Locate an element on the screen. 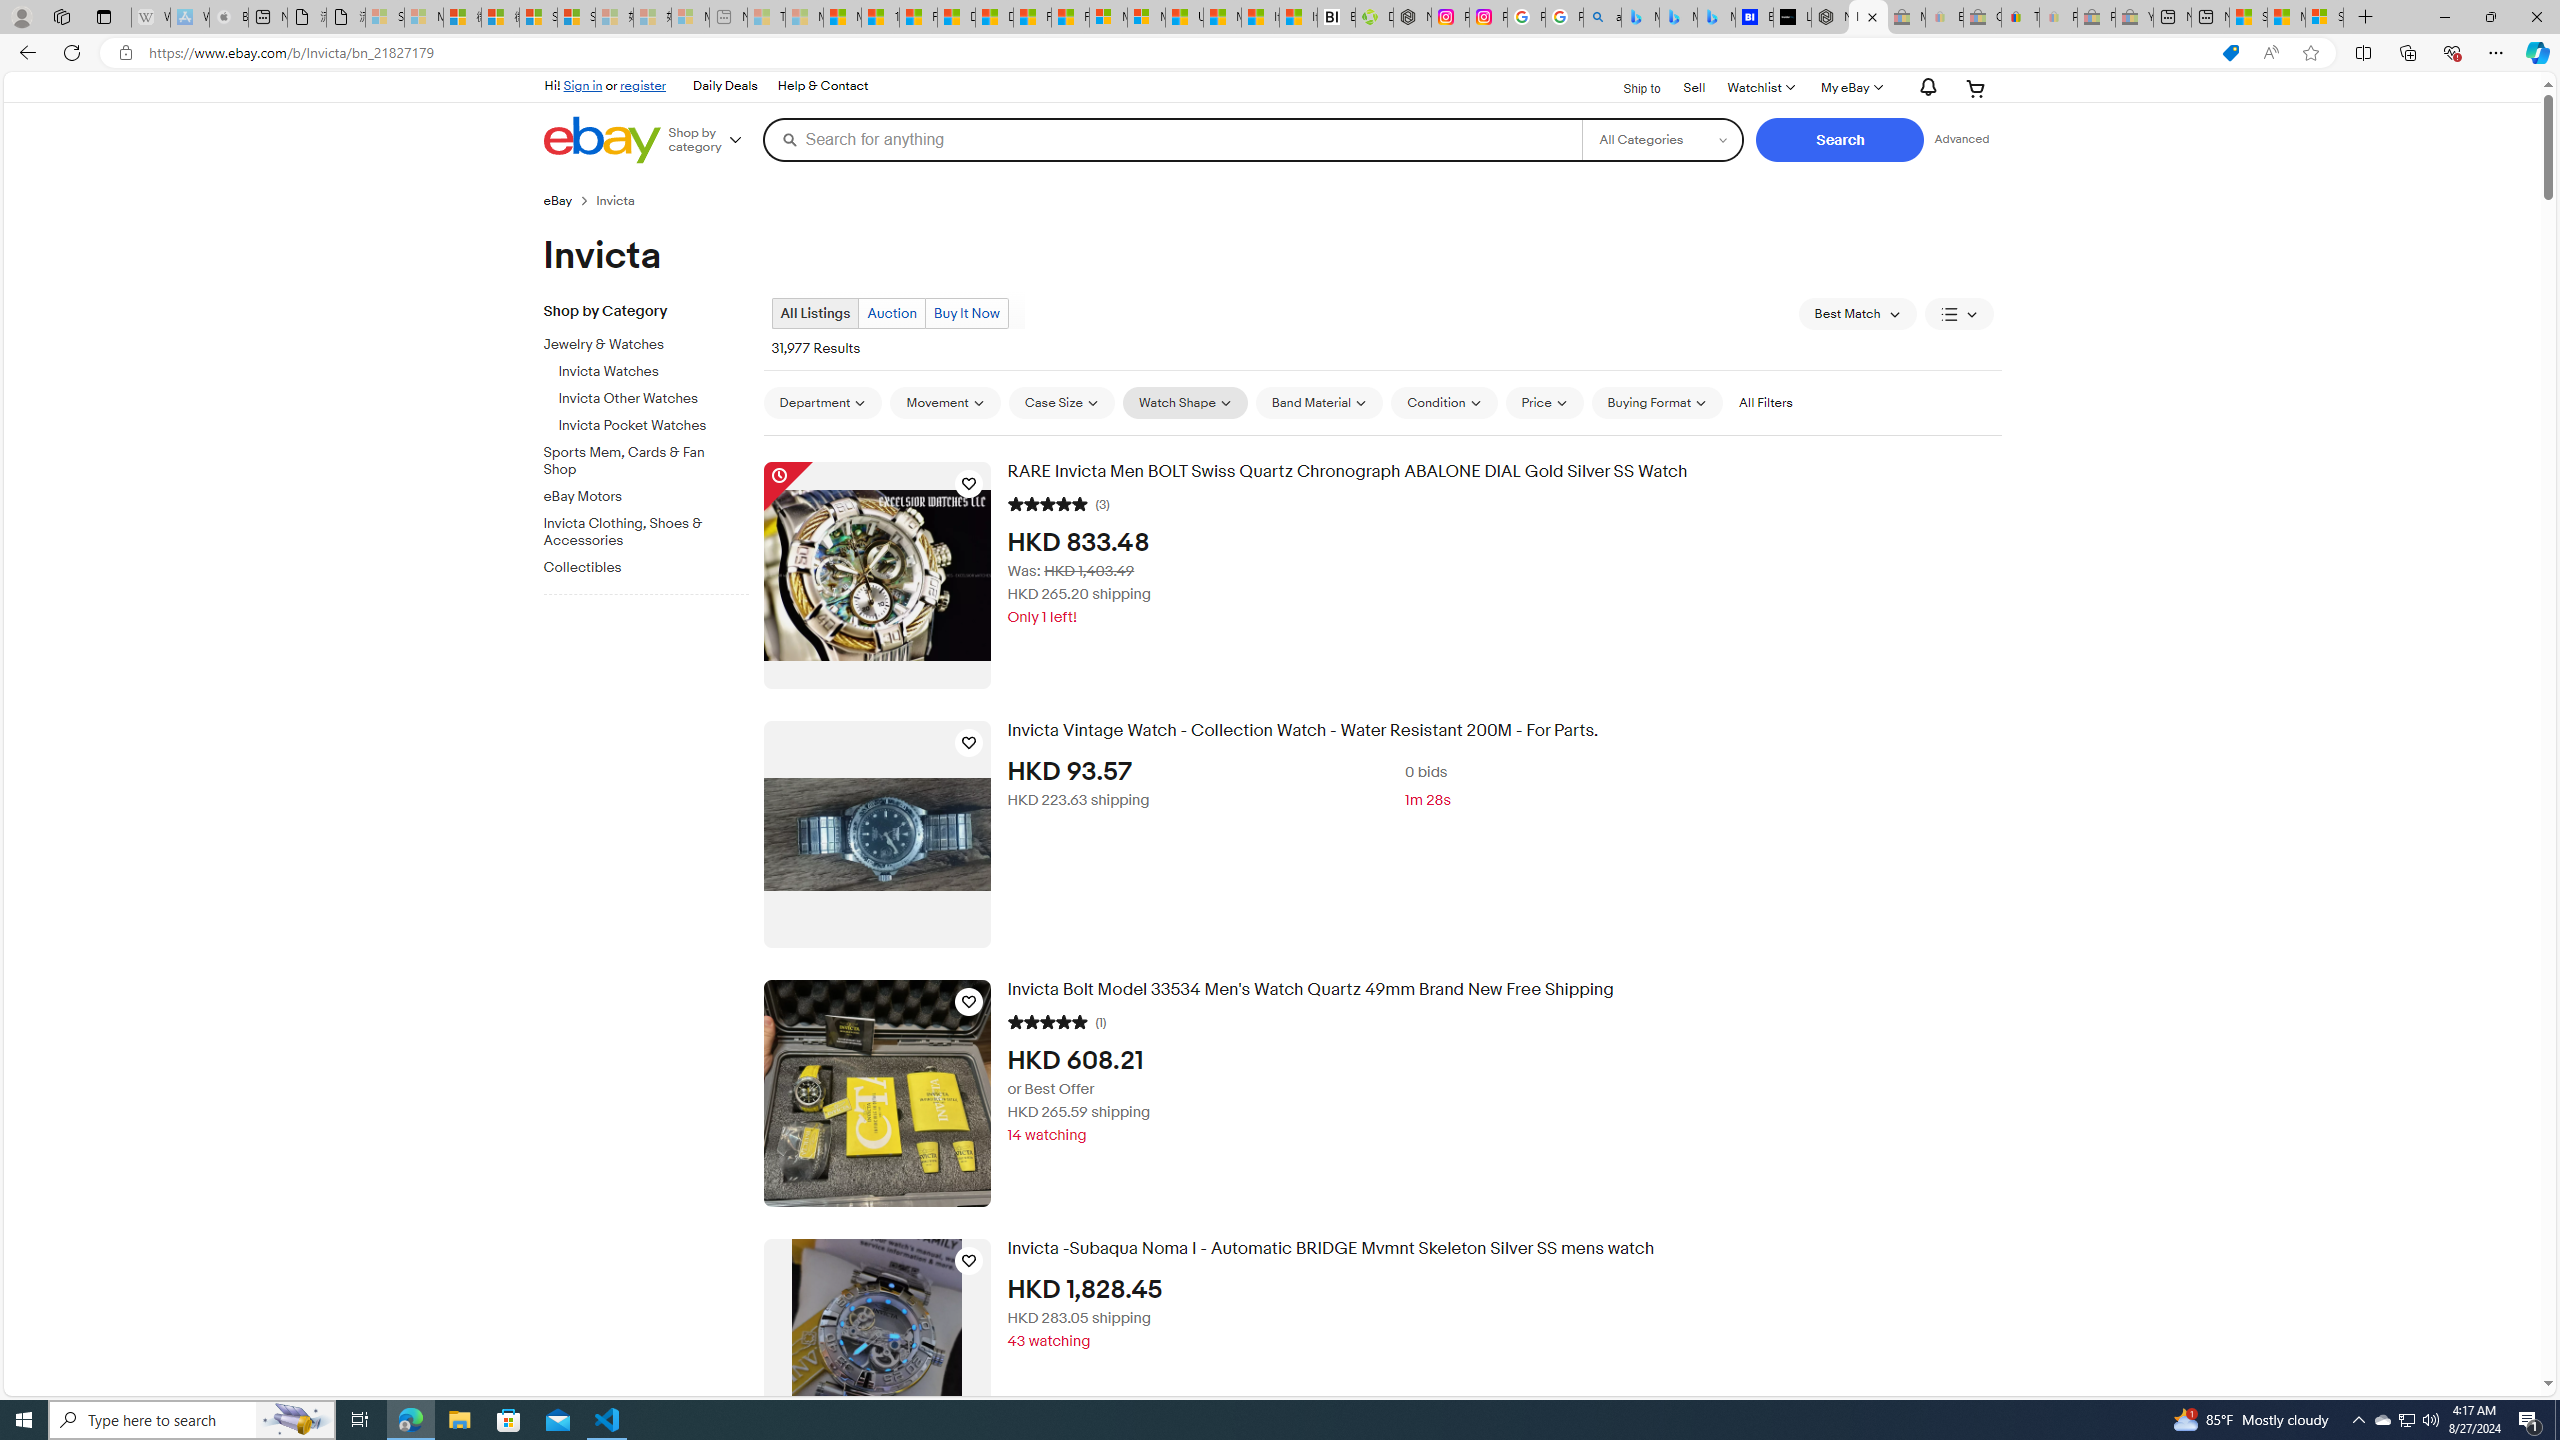  Help & Contact is located at coordinates (822, 86).